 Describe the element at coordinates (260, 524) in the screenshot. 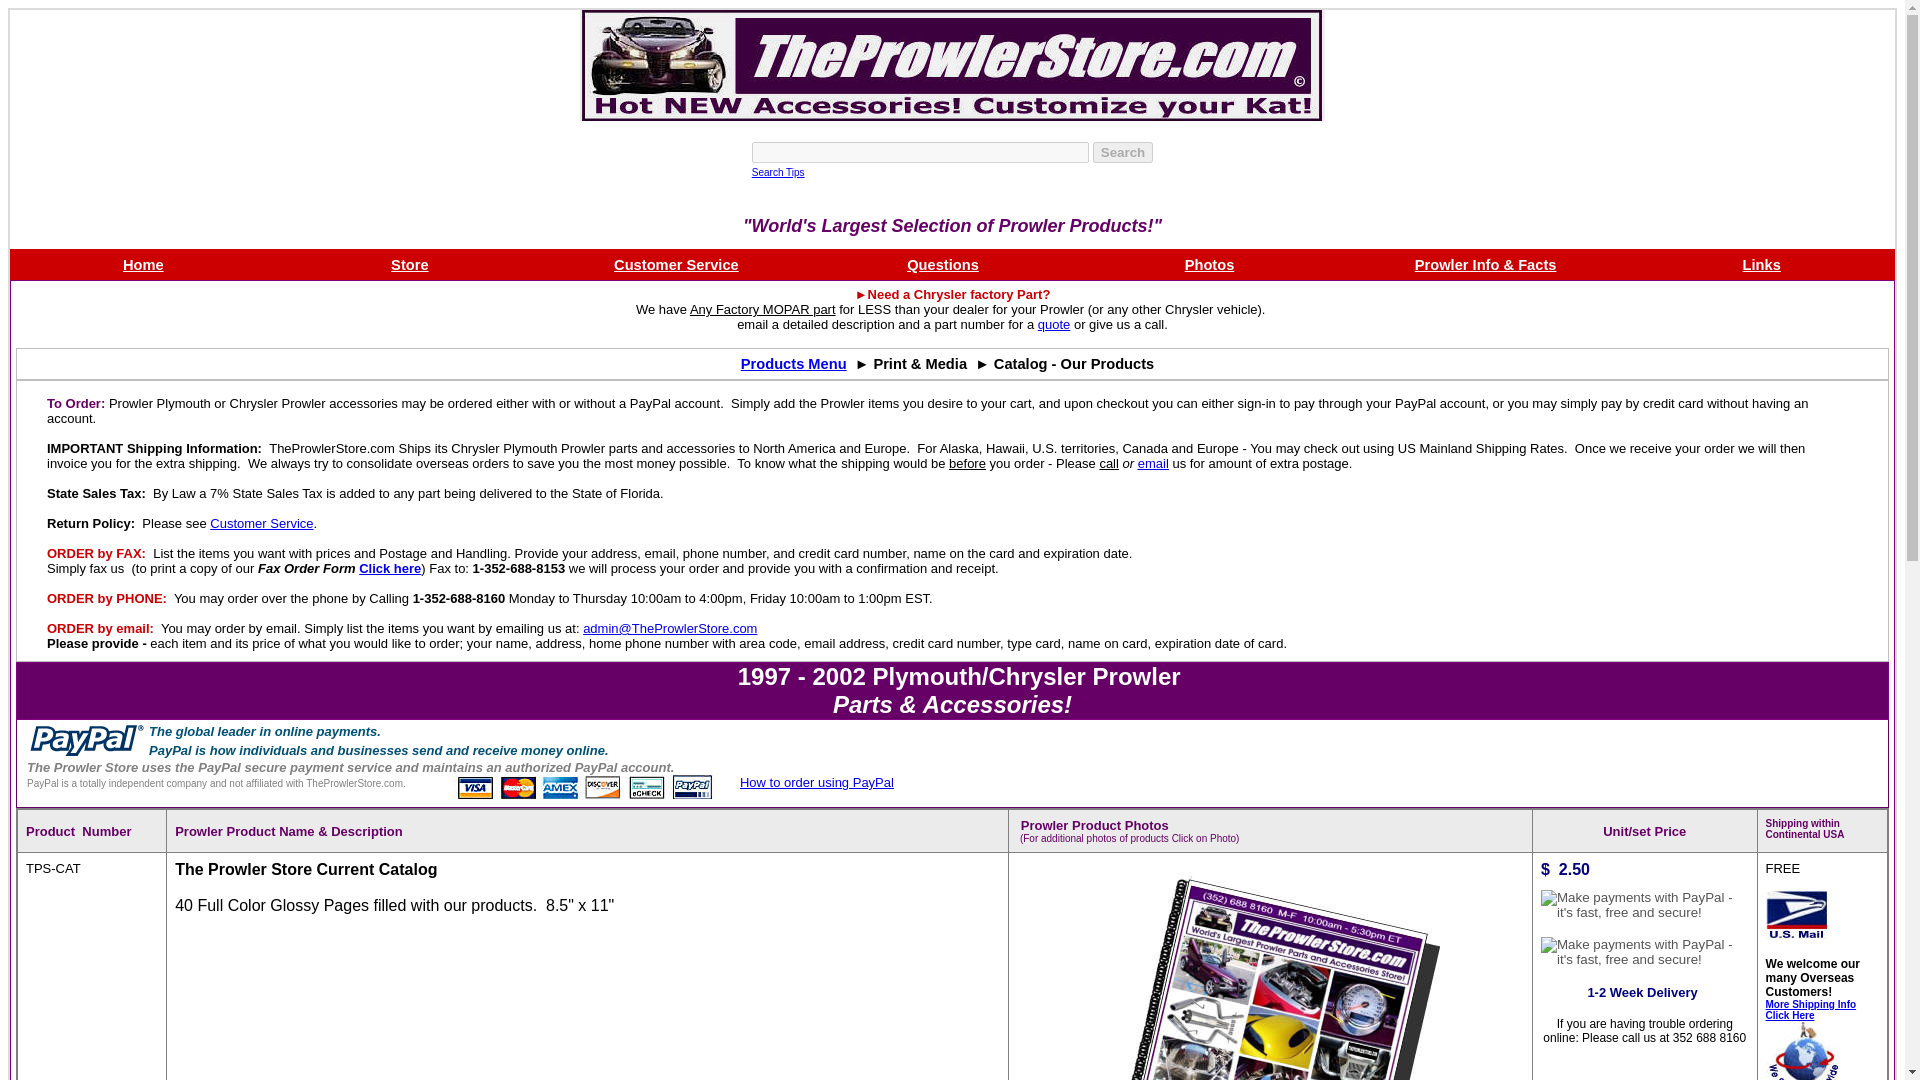

I see `Customer Service` at that location.